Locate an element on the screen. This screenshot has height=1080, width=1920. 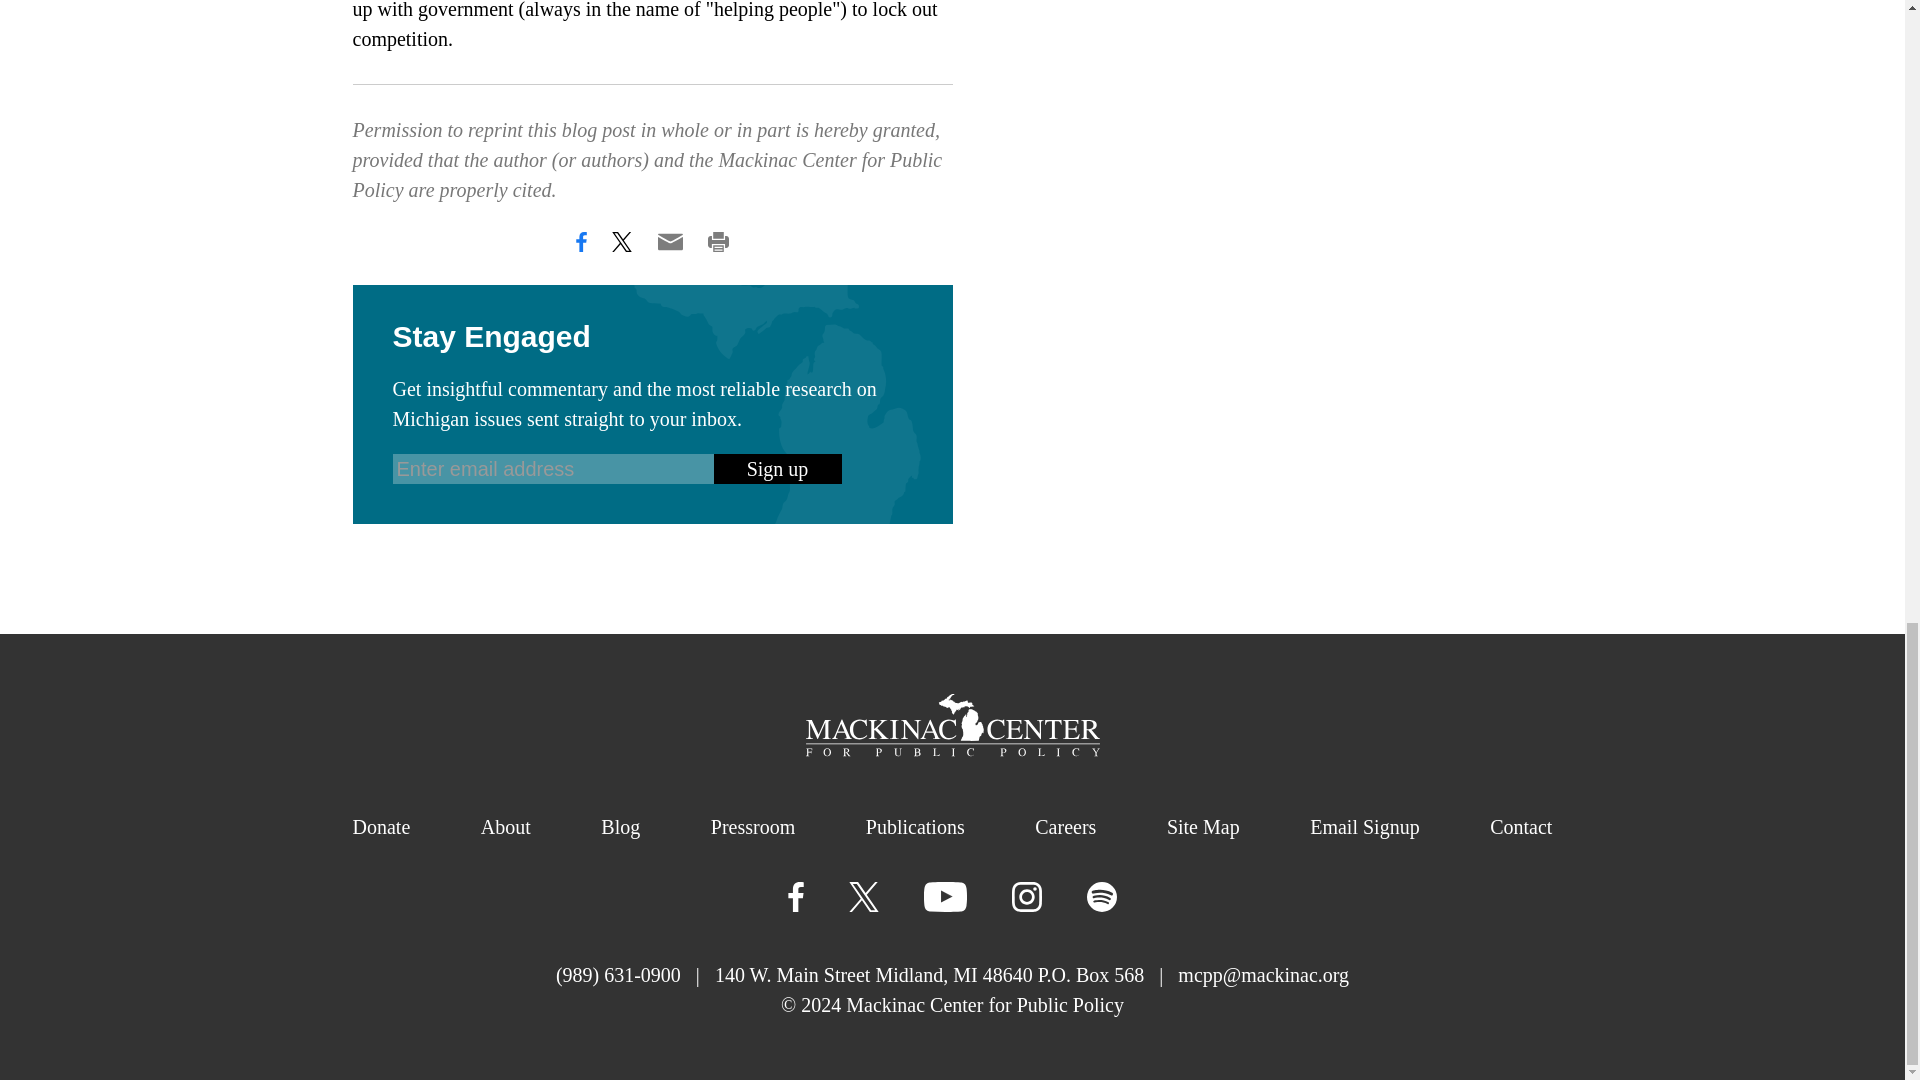
Blog is located at coordinates (620, 827).